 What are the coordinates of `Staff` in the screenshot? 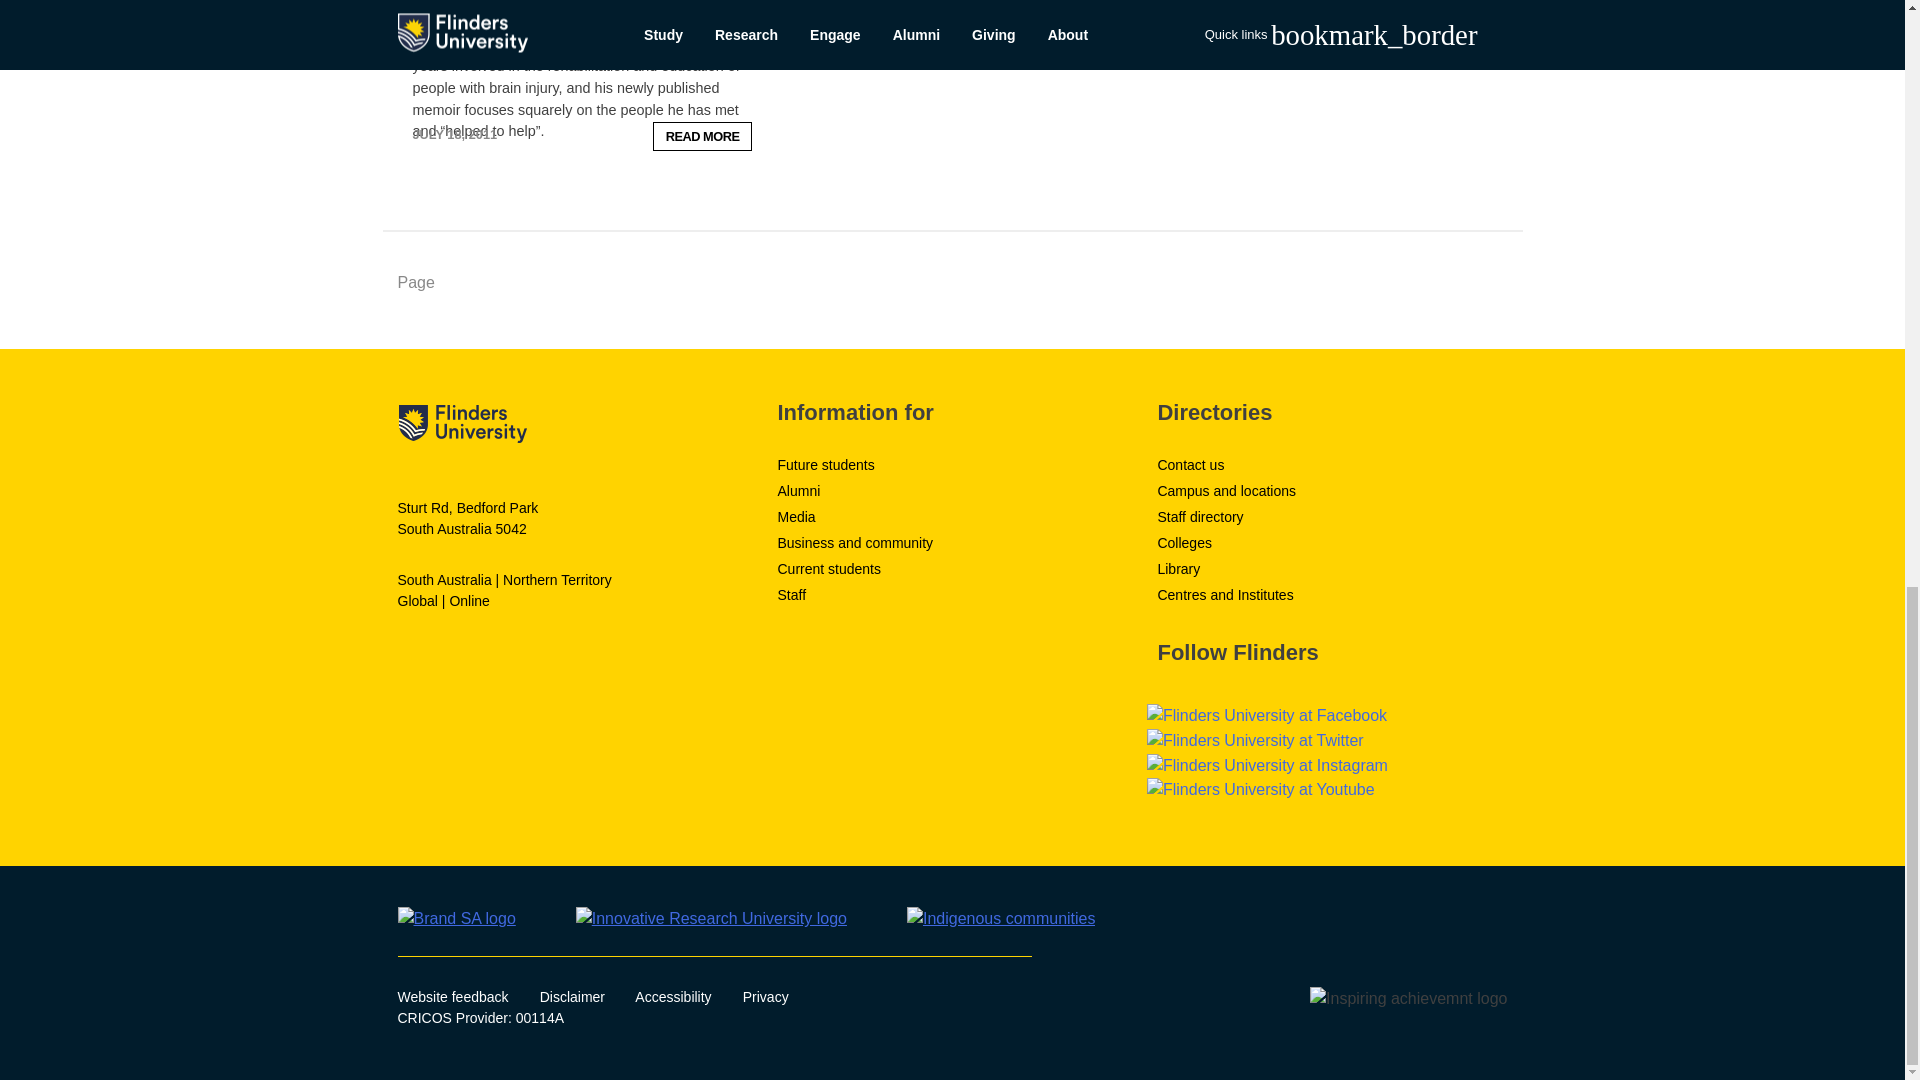 It's located at (792, 594).